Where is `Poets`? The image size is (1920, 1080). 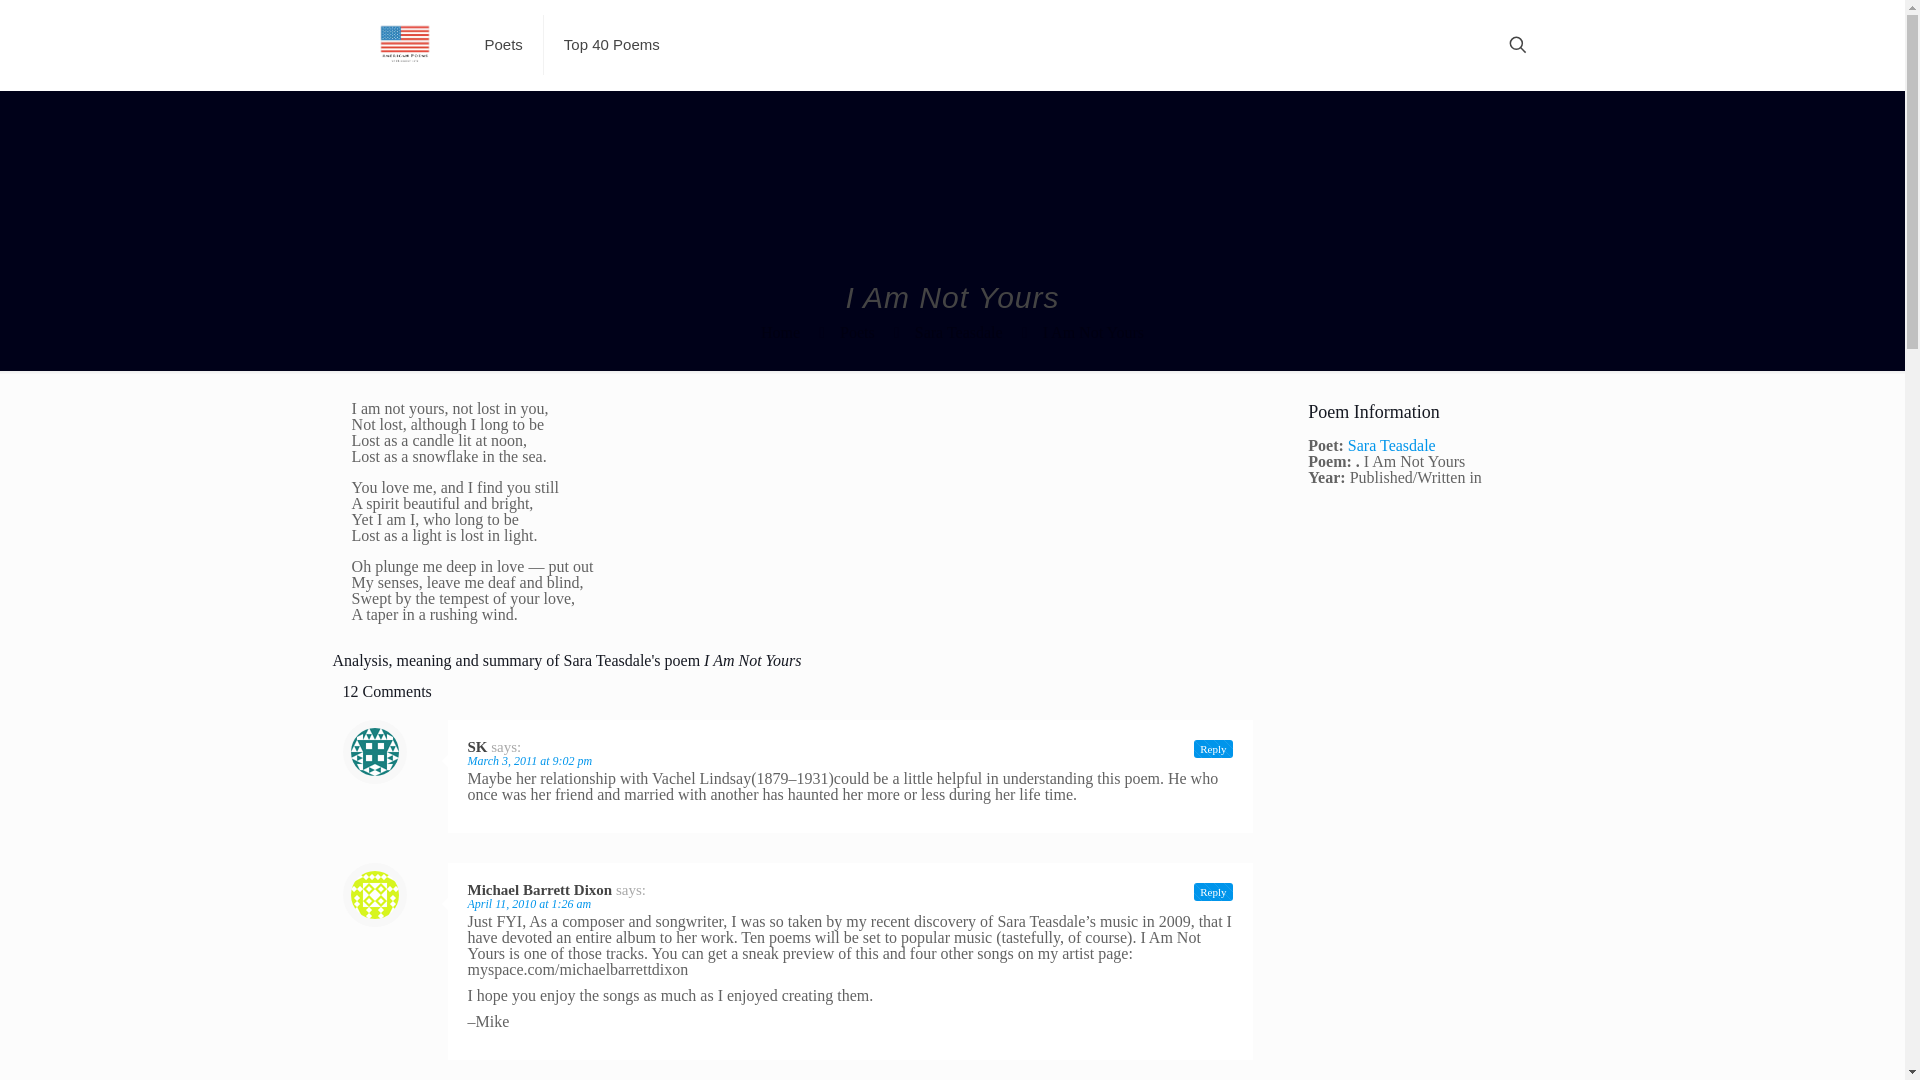
Poets is located at coordinates (858, 332).